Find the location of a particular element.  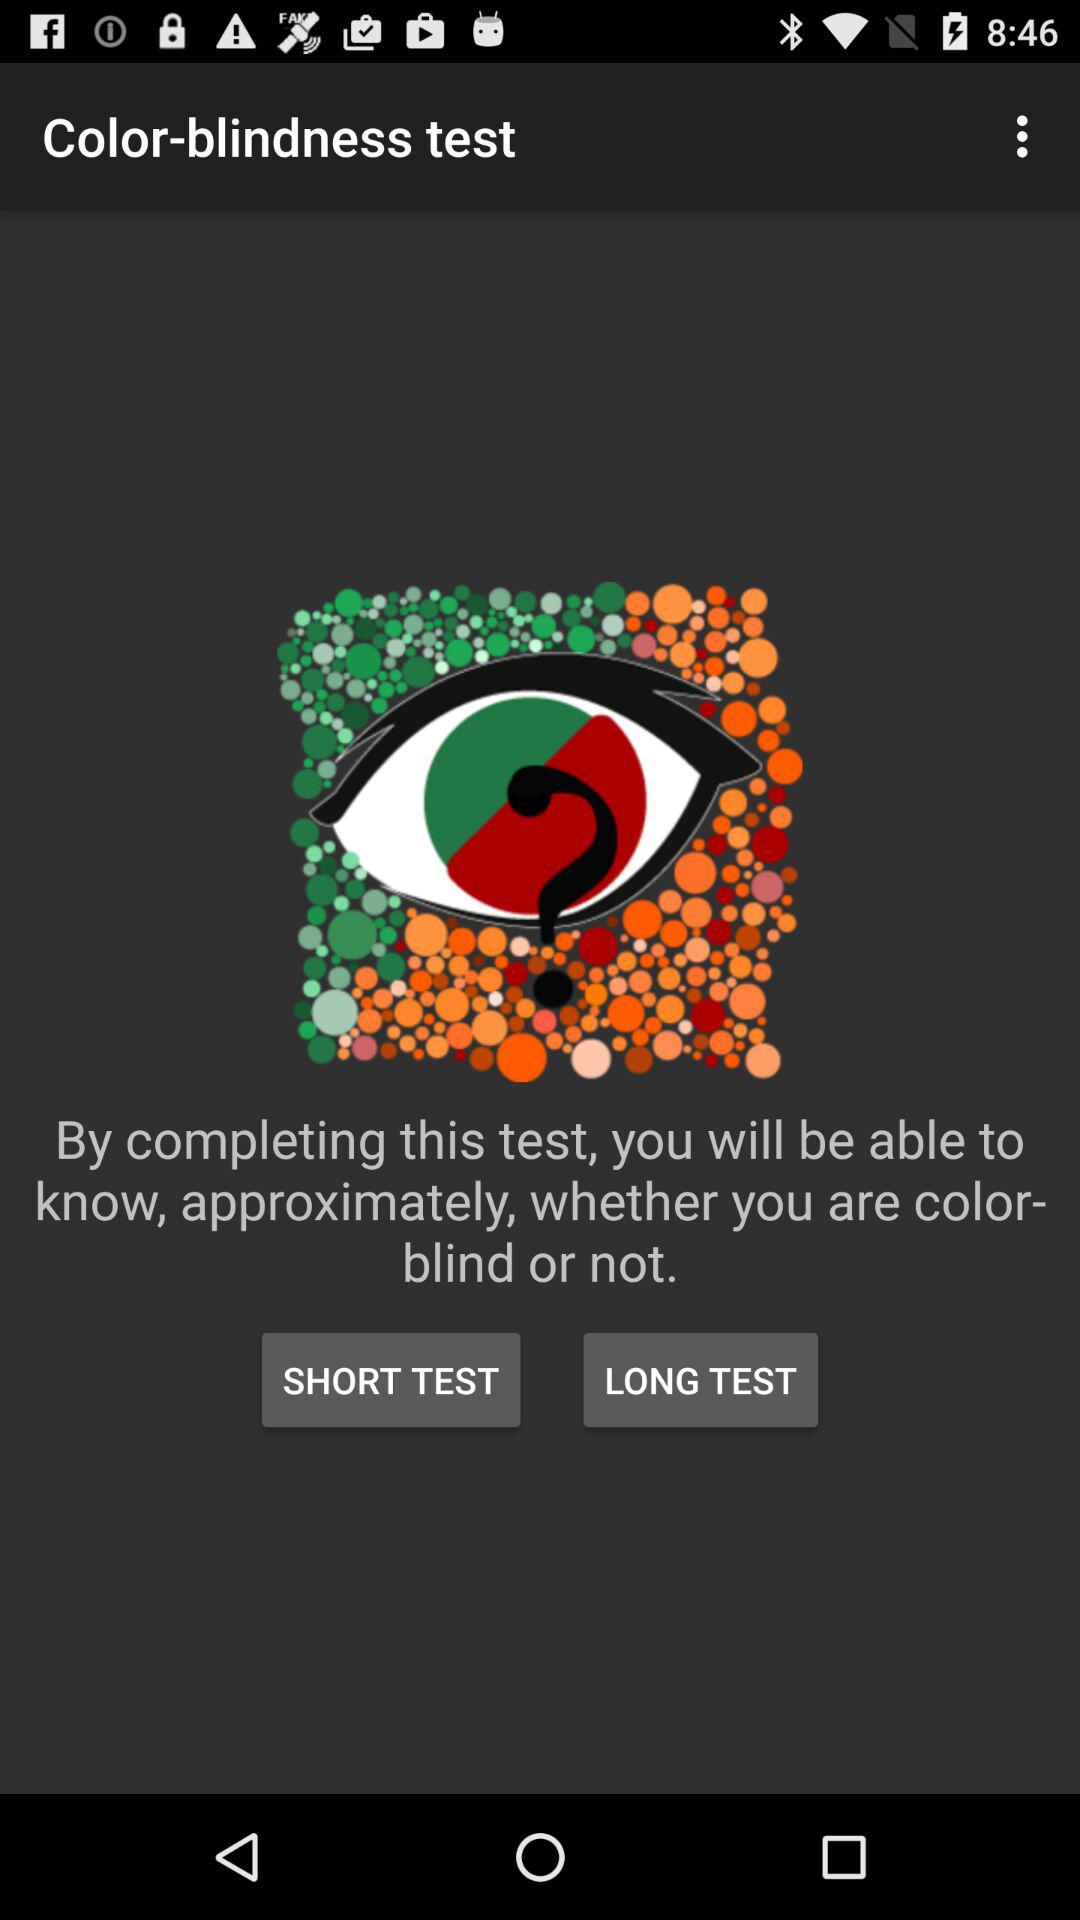

turn on item above the by completing this item is located at coordinates (1028, 136).